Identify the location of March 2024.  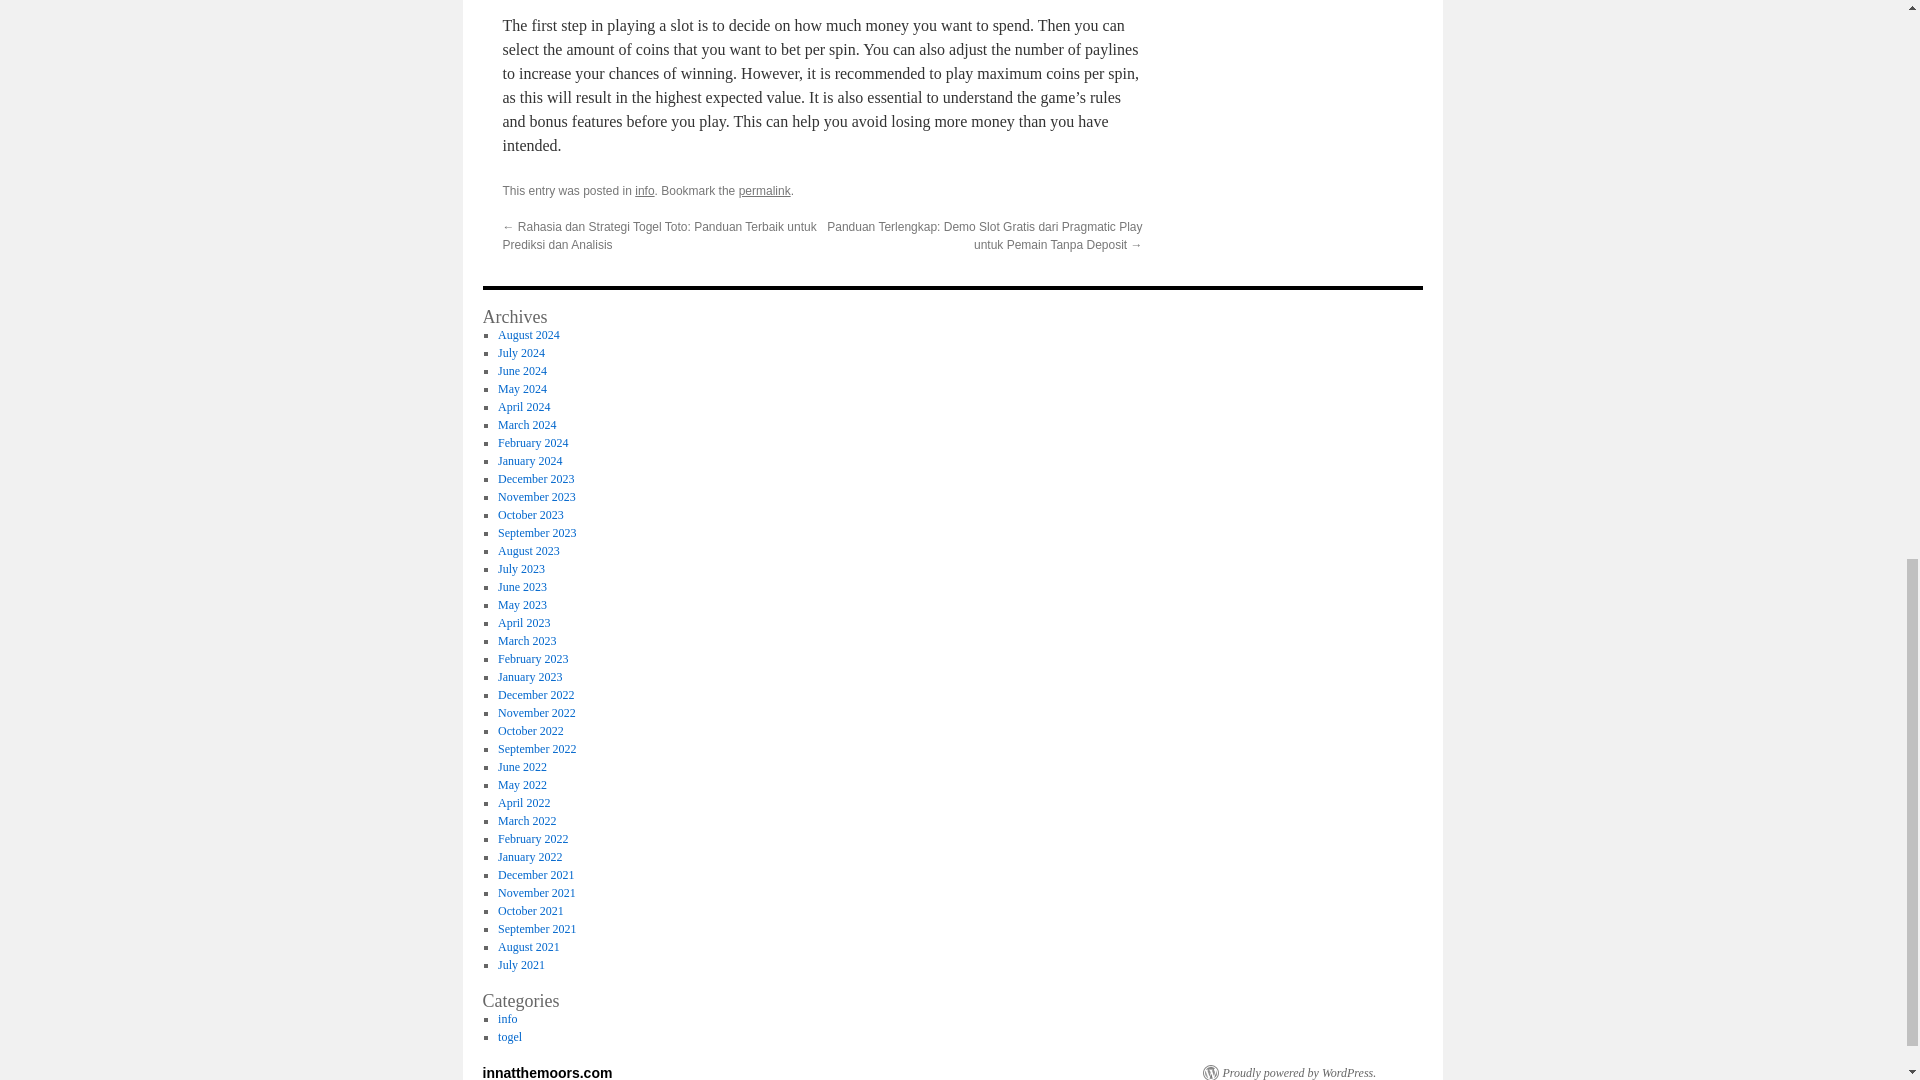
(526, 424).